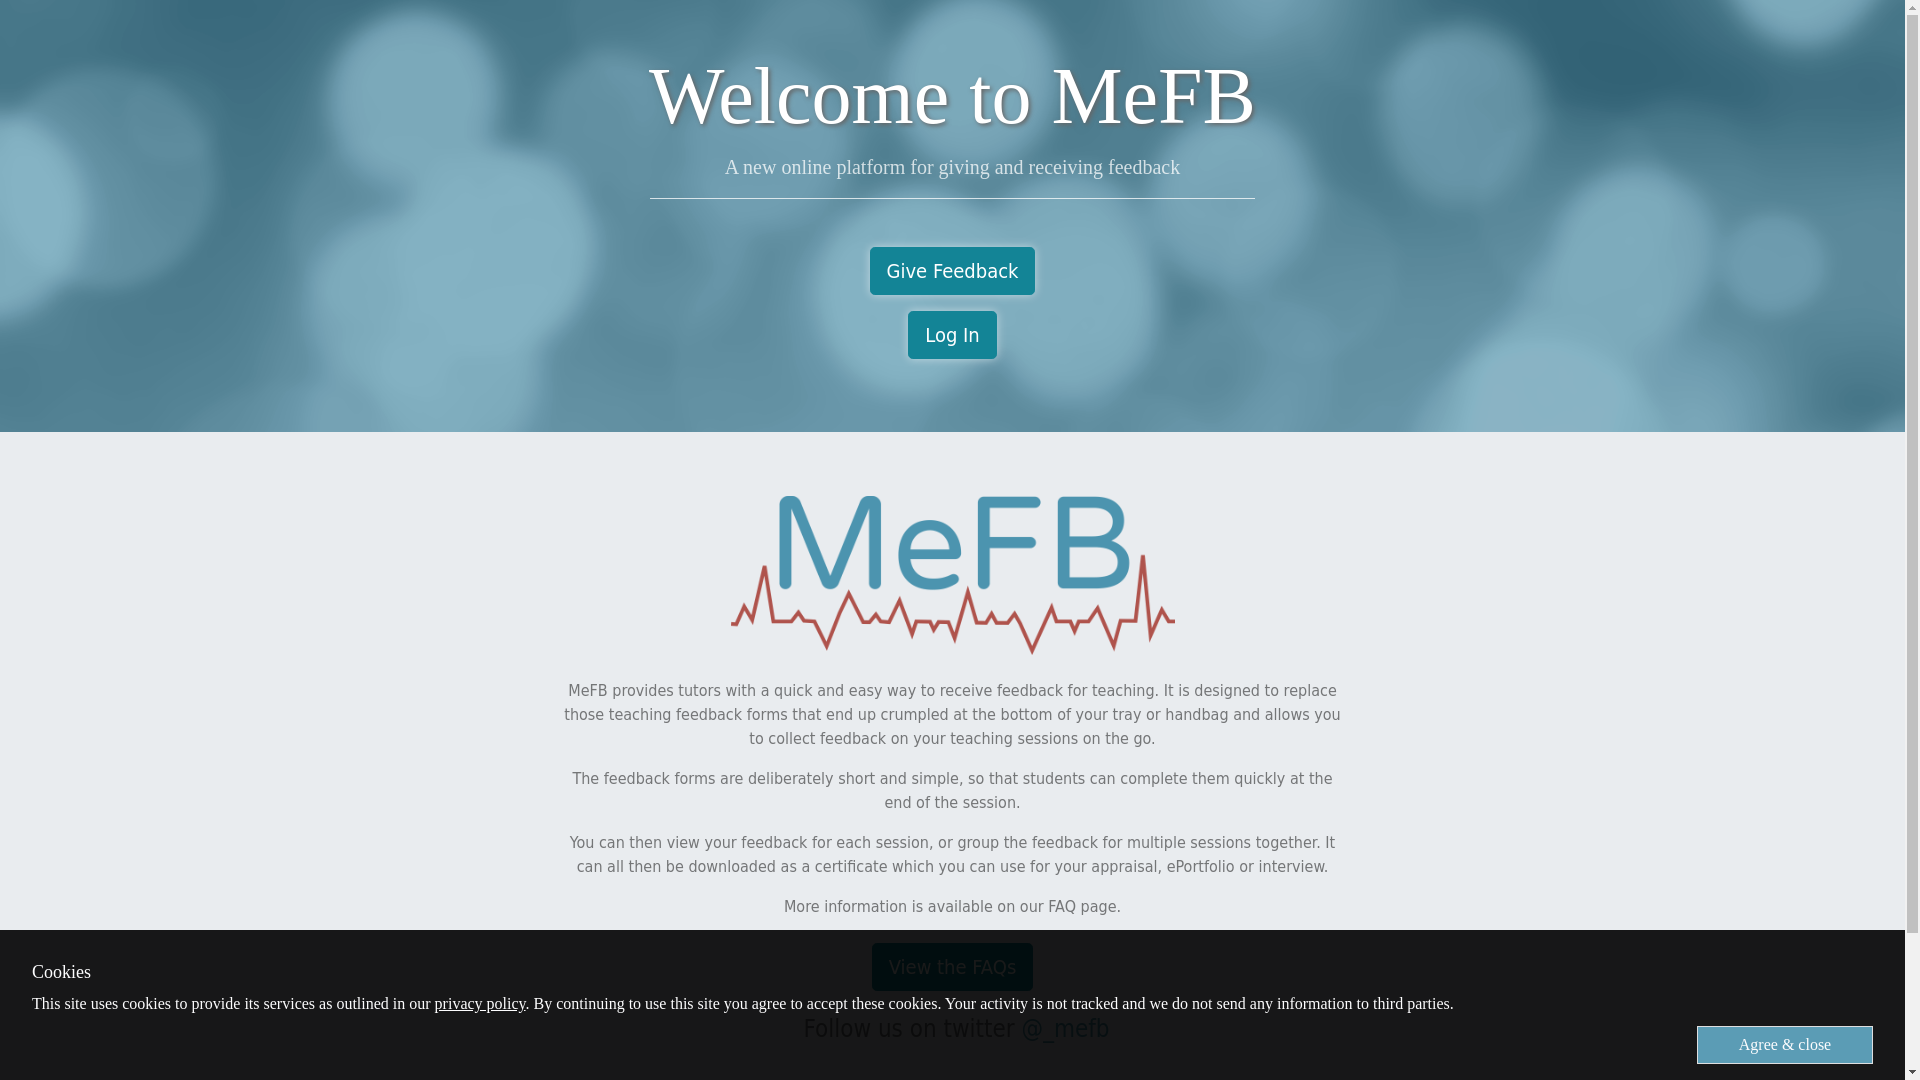 The image size is (1920, 1080). What do you see at coordinates (952, 334) in the screenshot?
I see `Log In` at bounding box center [952, 334].